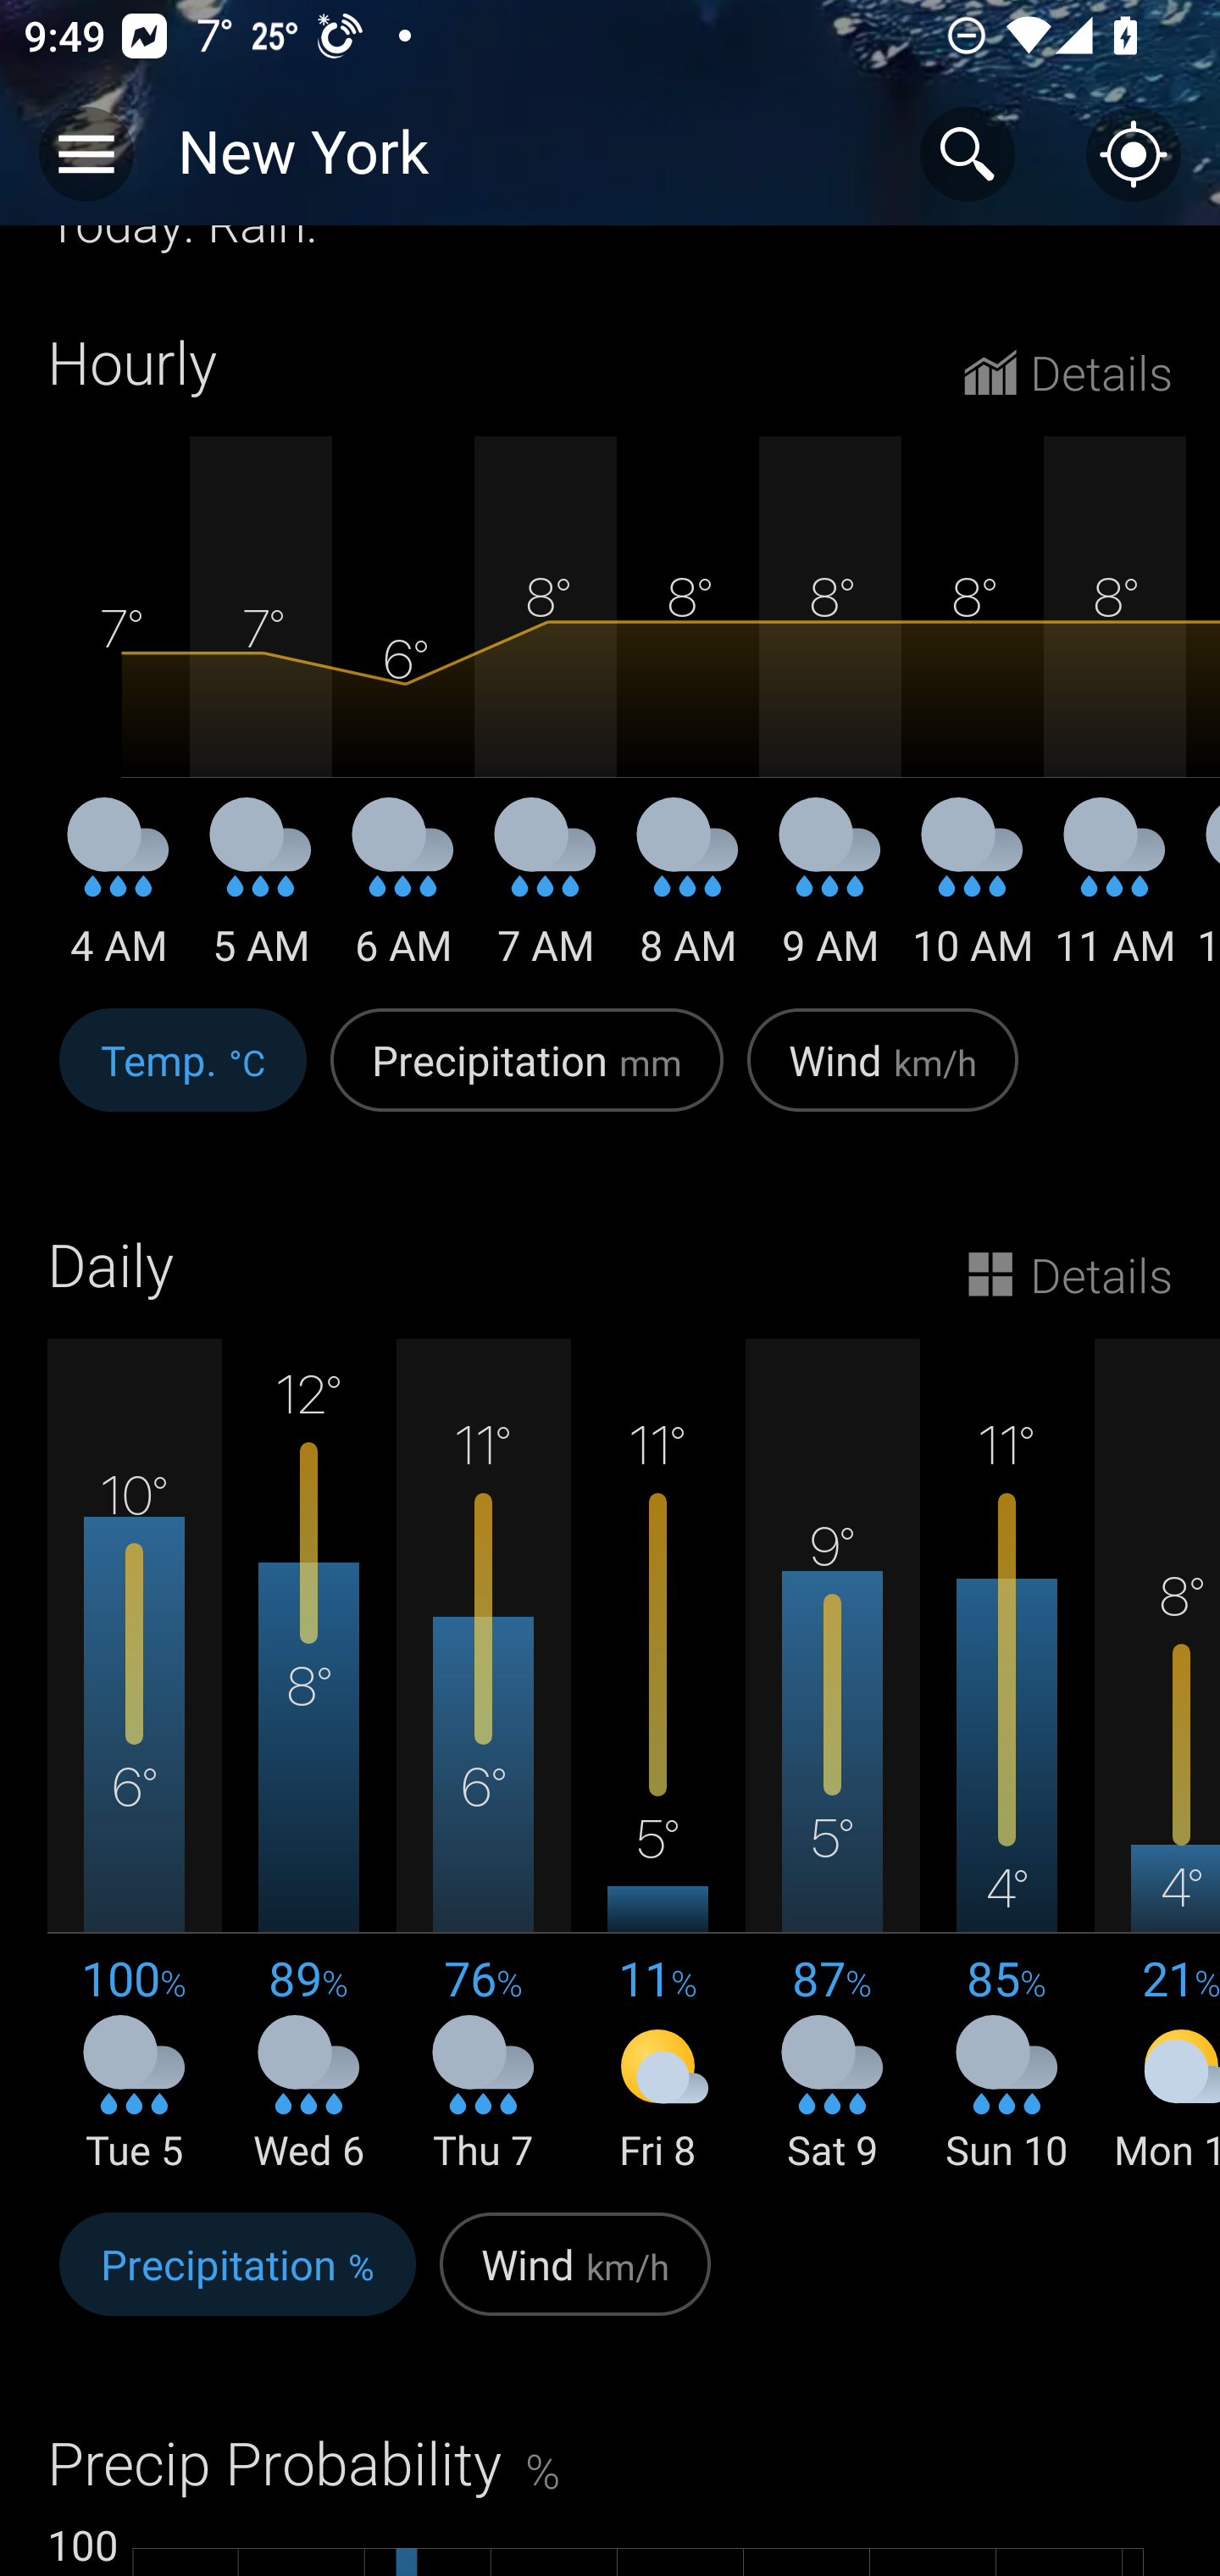  I want to click on 11° 4° 85 % Sun 10, so click(1006, 1757).